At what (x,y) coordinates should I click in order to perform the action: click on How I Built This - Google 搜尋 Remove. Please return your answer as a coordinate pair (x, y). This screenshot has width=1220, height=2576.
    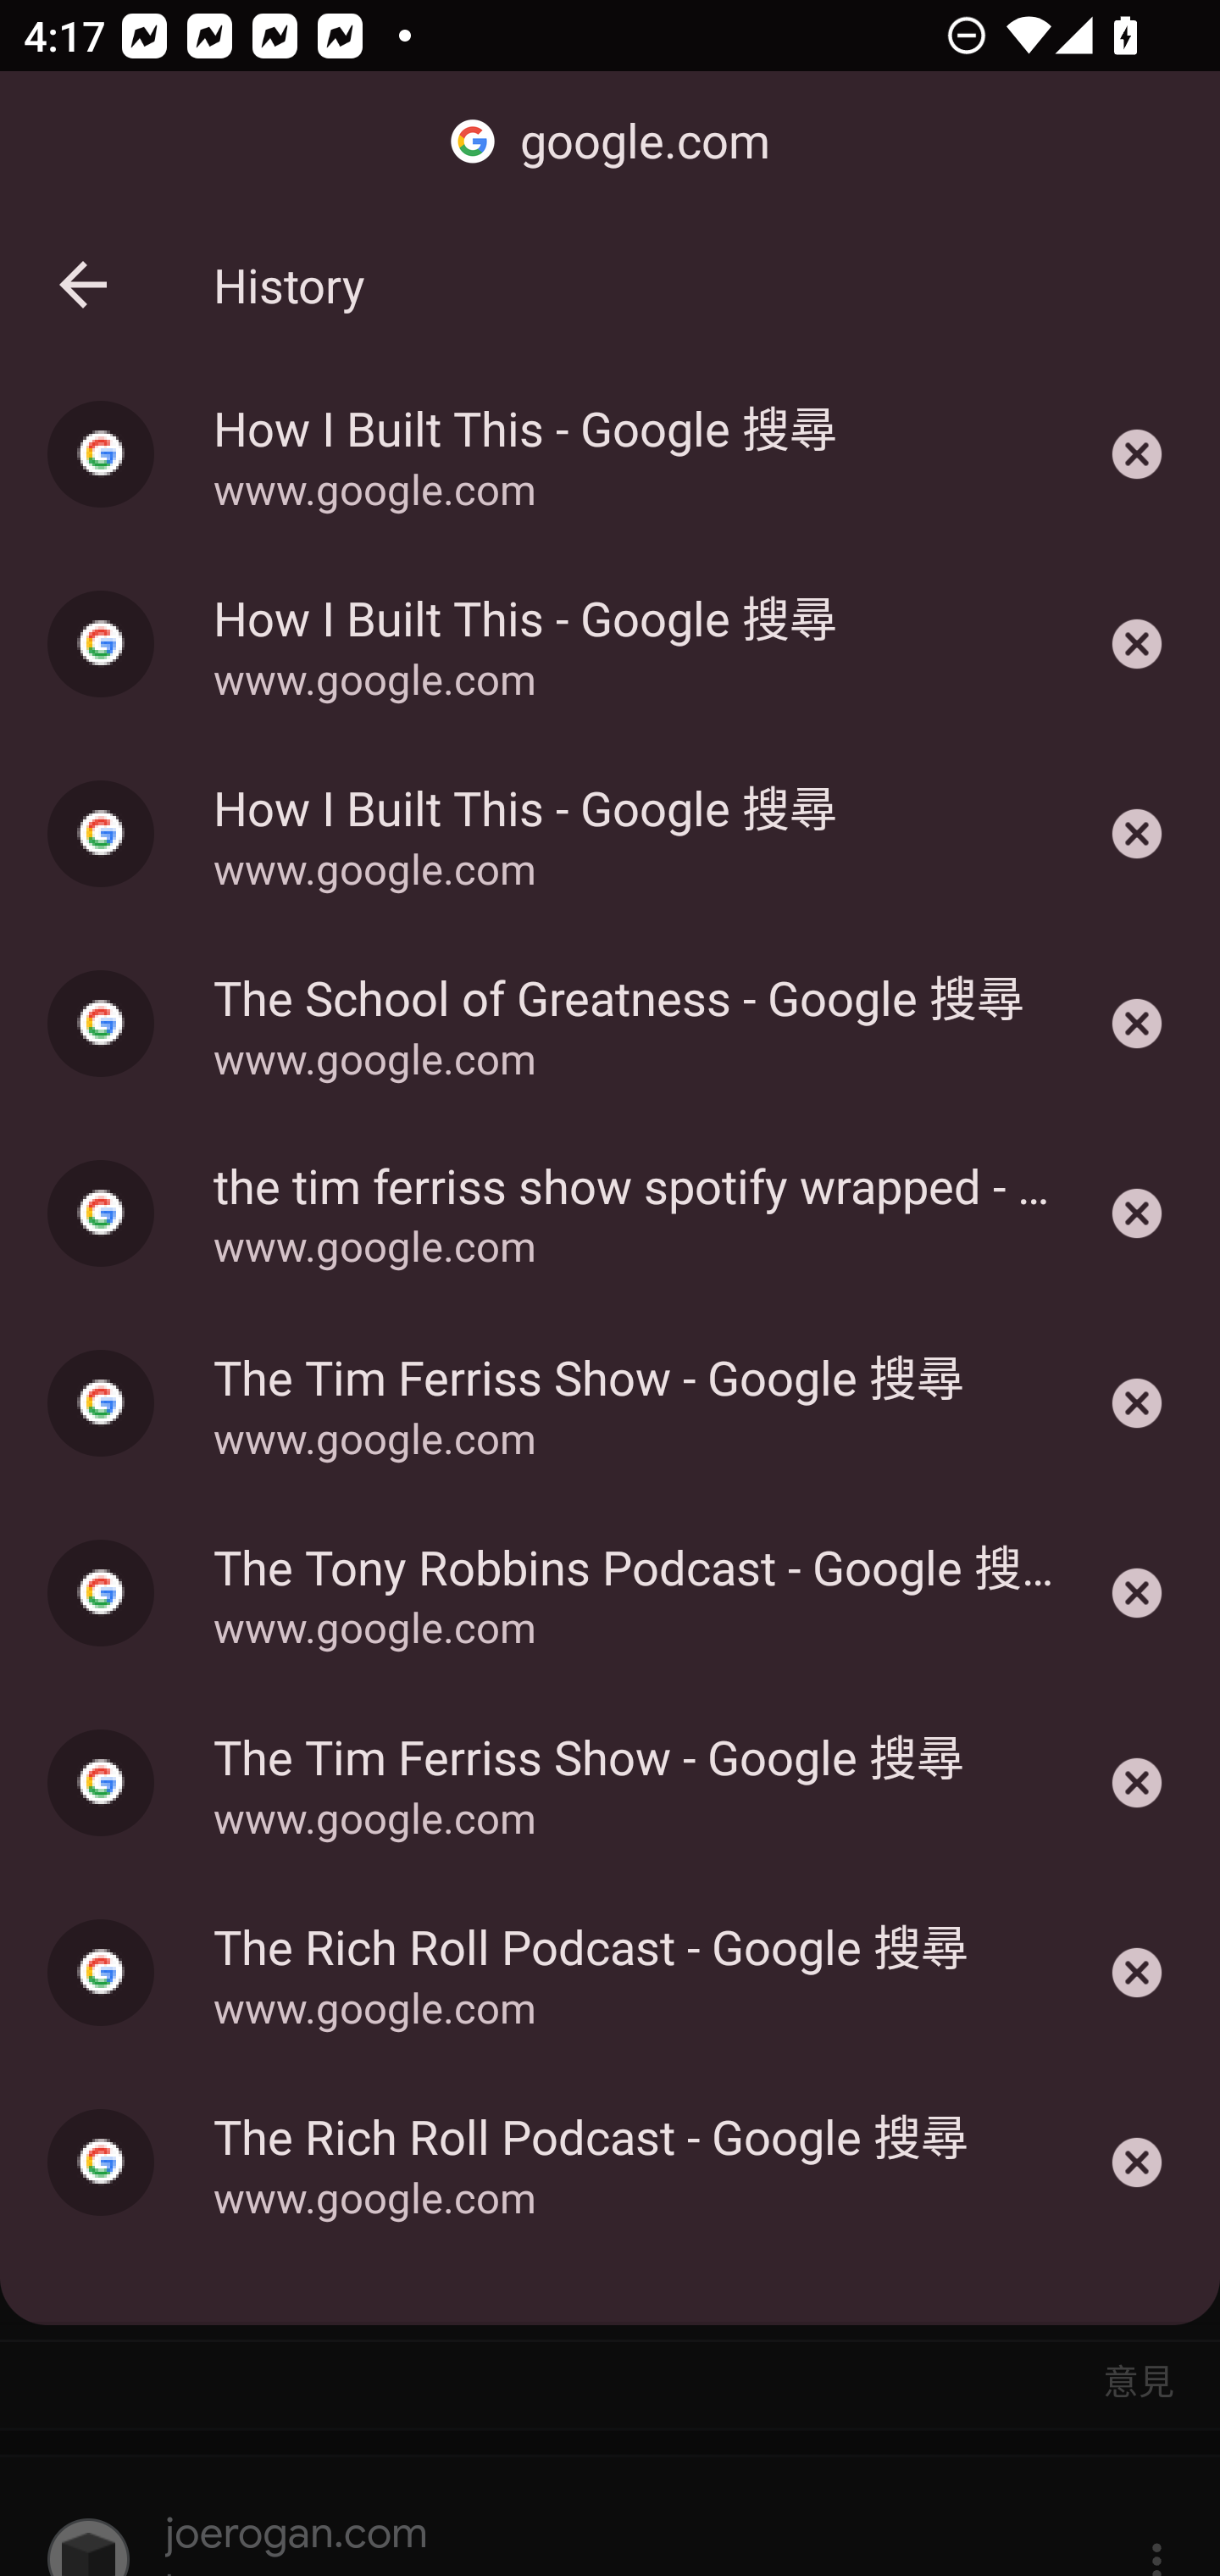
    Looking at the image, I should click on (1137, 452).